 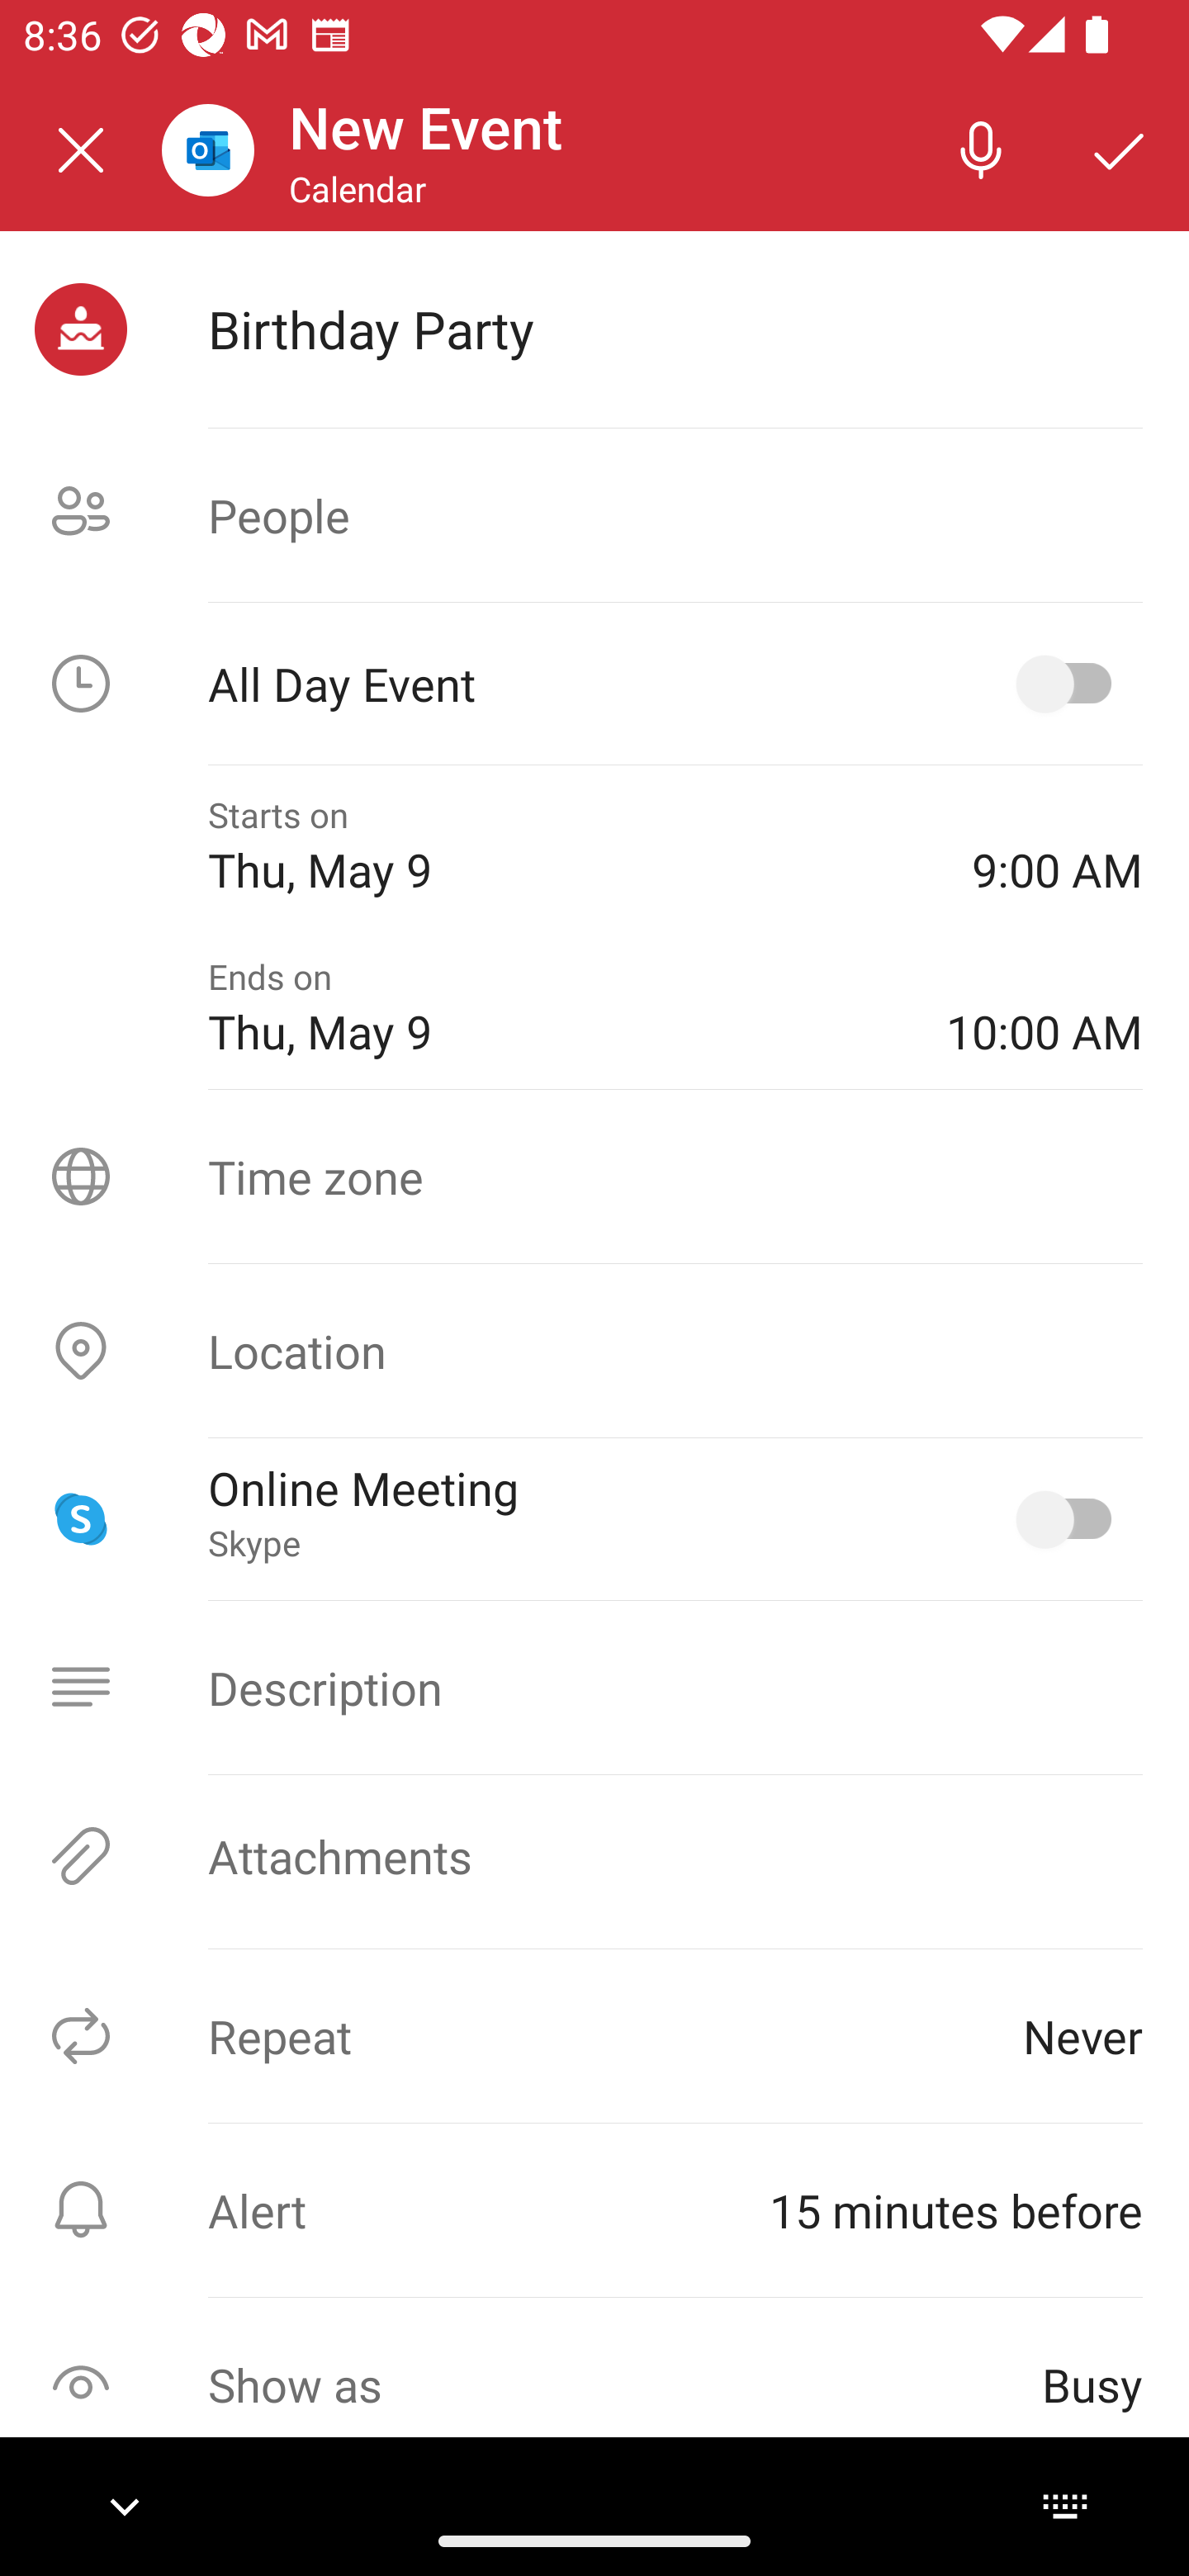 What do you see at coordinates (1044, 1008) in the screenshot?
I see `10:00 AM` at bounding box center [1044, 1008].